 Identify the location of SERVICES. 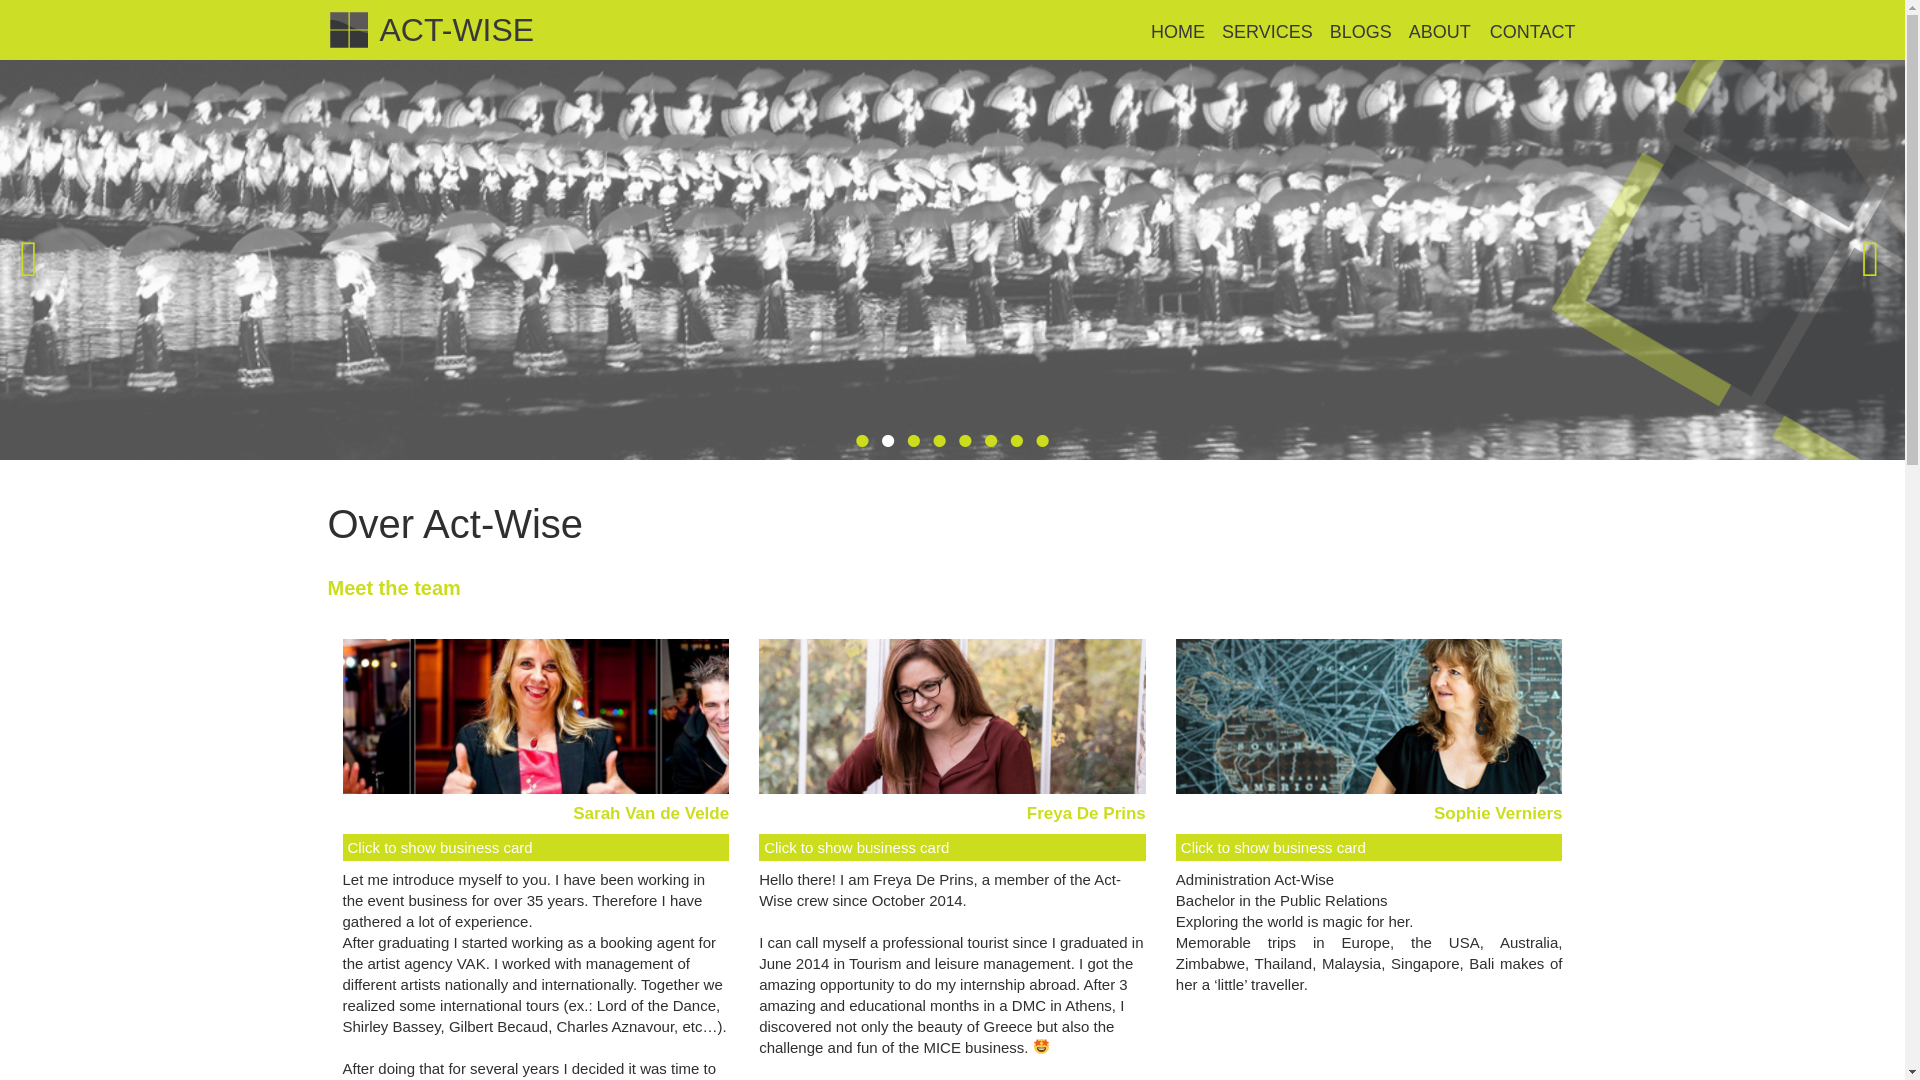
(1268, 33).